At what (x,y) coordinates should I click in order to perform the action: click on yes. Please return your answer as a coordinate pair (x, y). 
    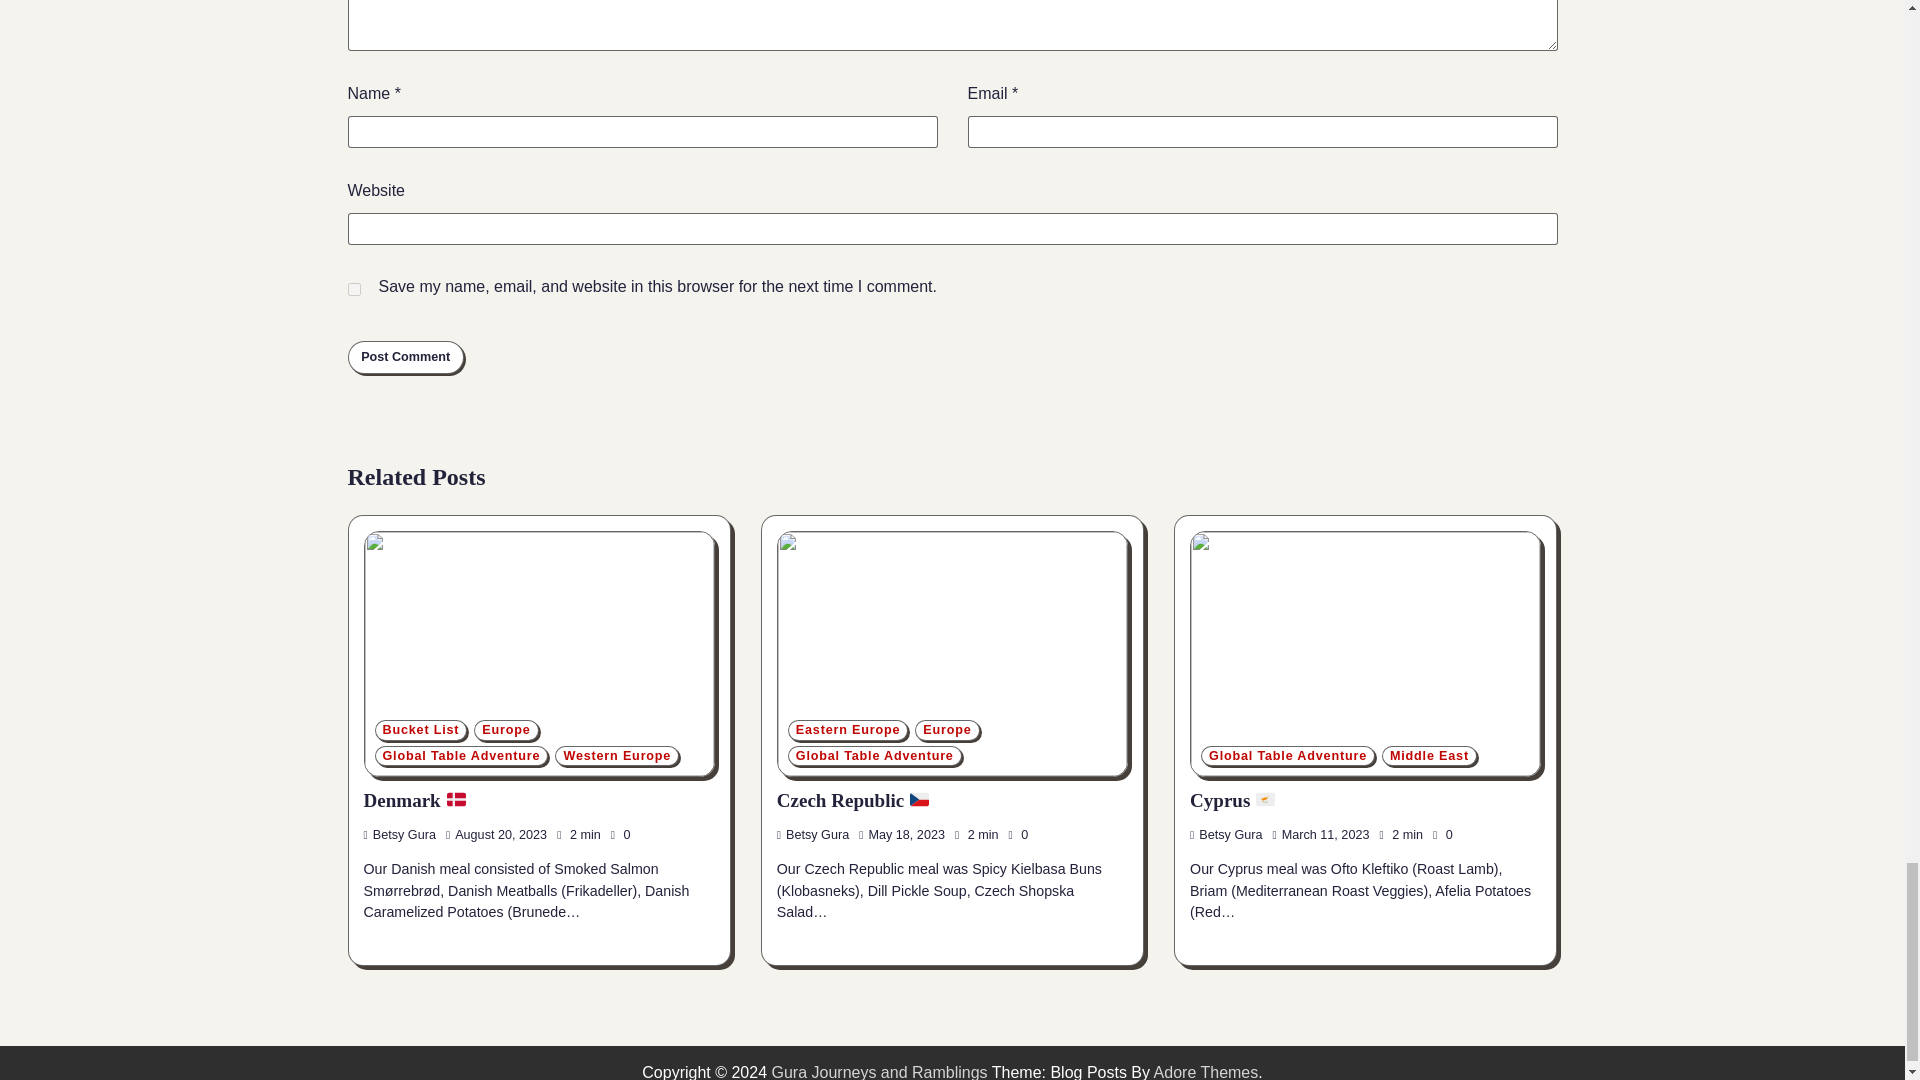
    Looking at the image, I should click on (354, 288).